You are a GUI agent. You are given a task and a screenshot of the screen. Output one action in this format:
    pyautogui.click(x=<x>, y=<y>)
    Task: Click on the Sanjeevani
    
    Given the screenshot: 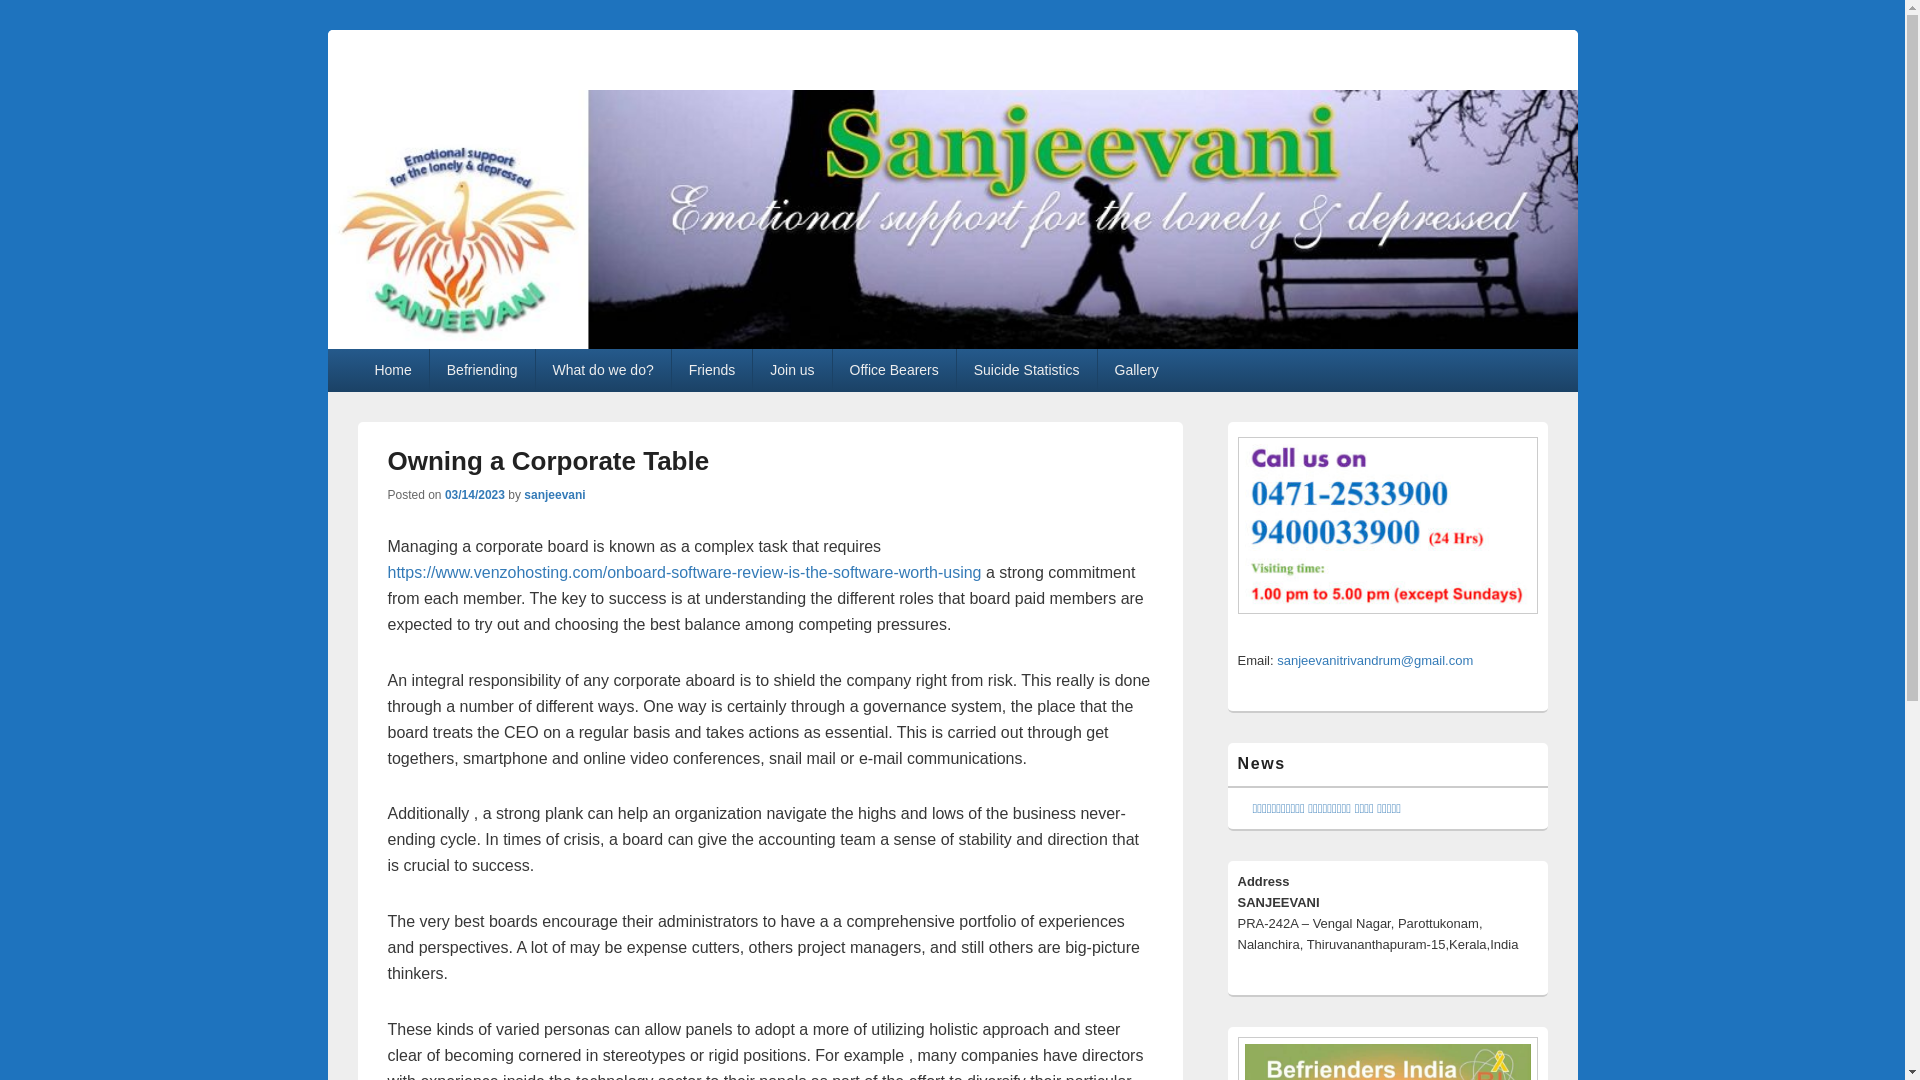 What is the action you would take?
    pyautogui.click(x=451, y=82)
    